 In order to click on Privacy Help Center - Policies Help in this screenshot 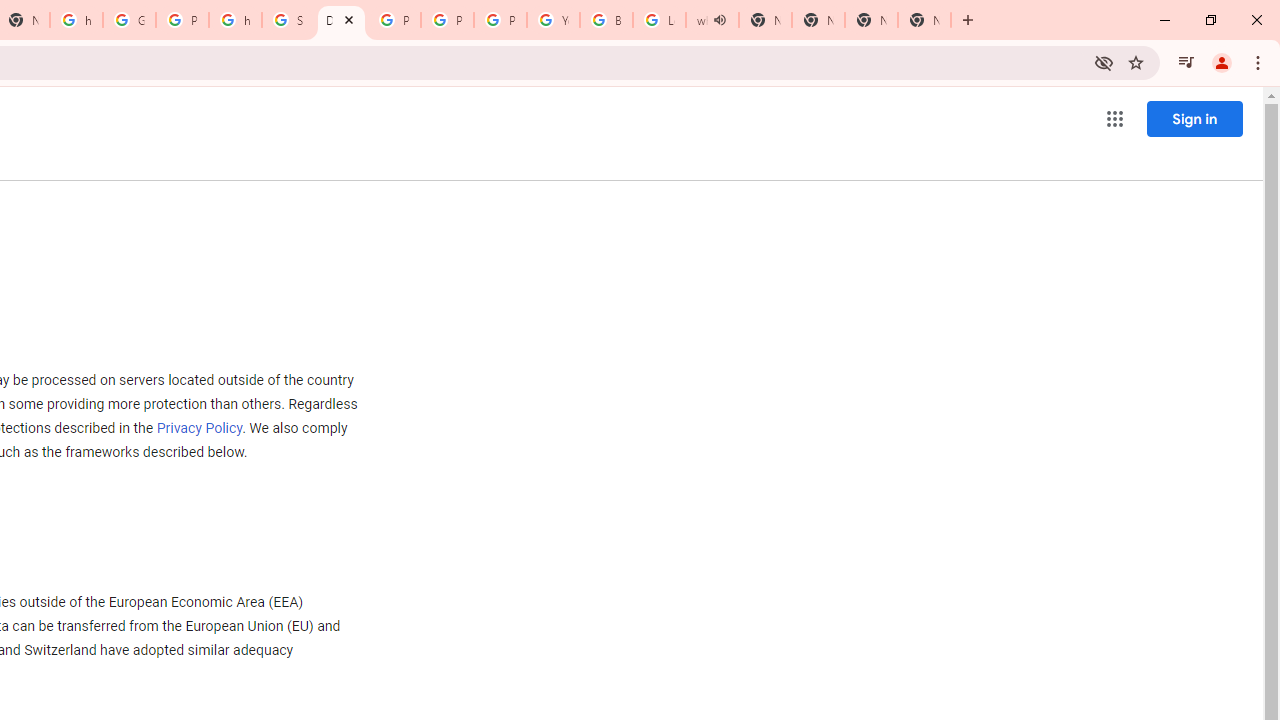, I will do `click(447, 20)`.